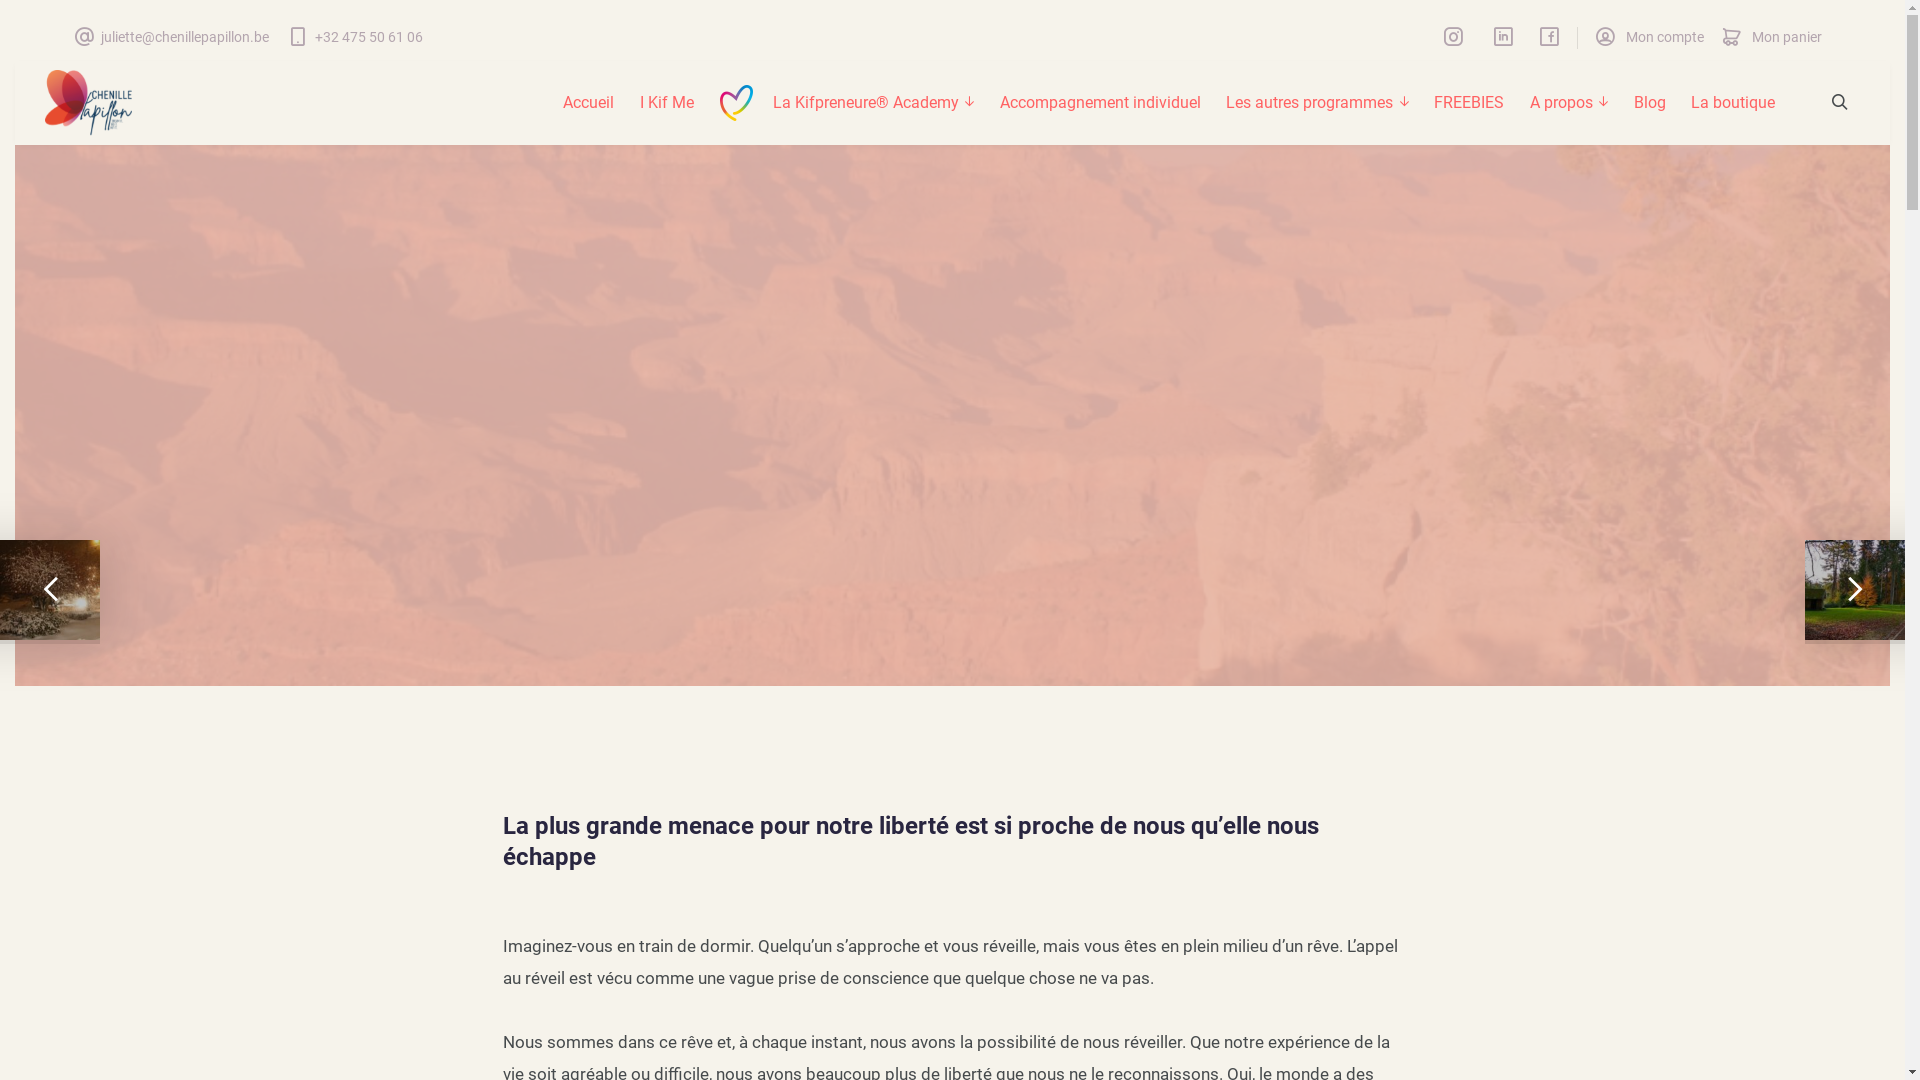 This screenshot has height=1080, width=1920. I want to click on Mon compte, so click(1650, 38).